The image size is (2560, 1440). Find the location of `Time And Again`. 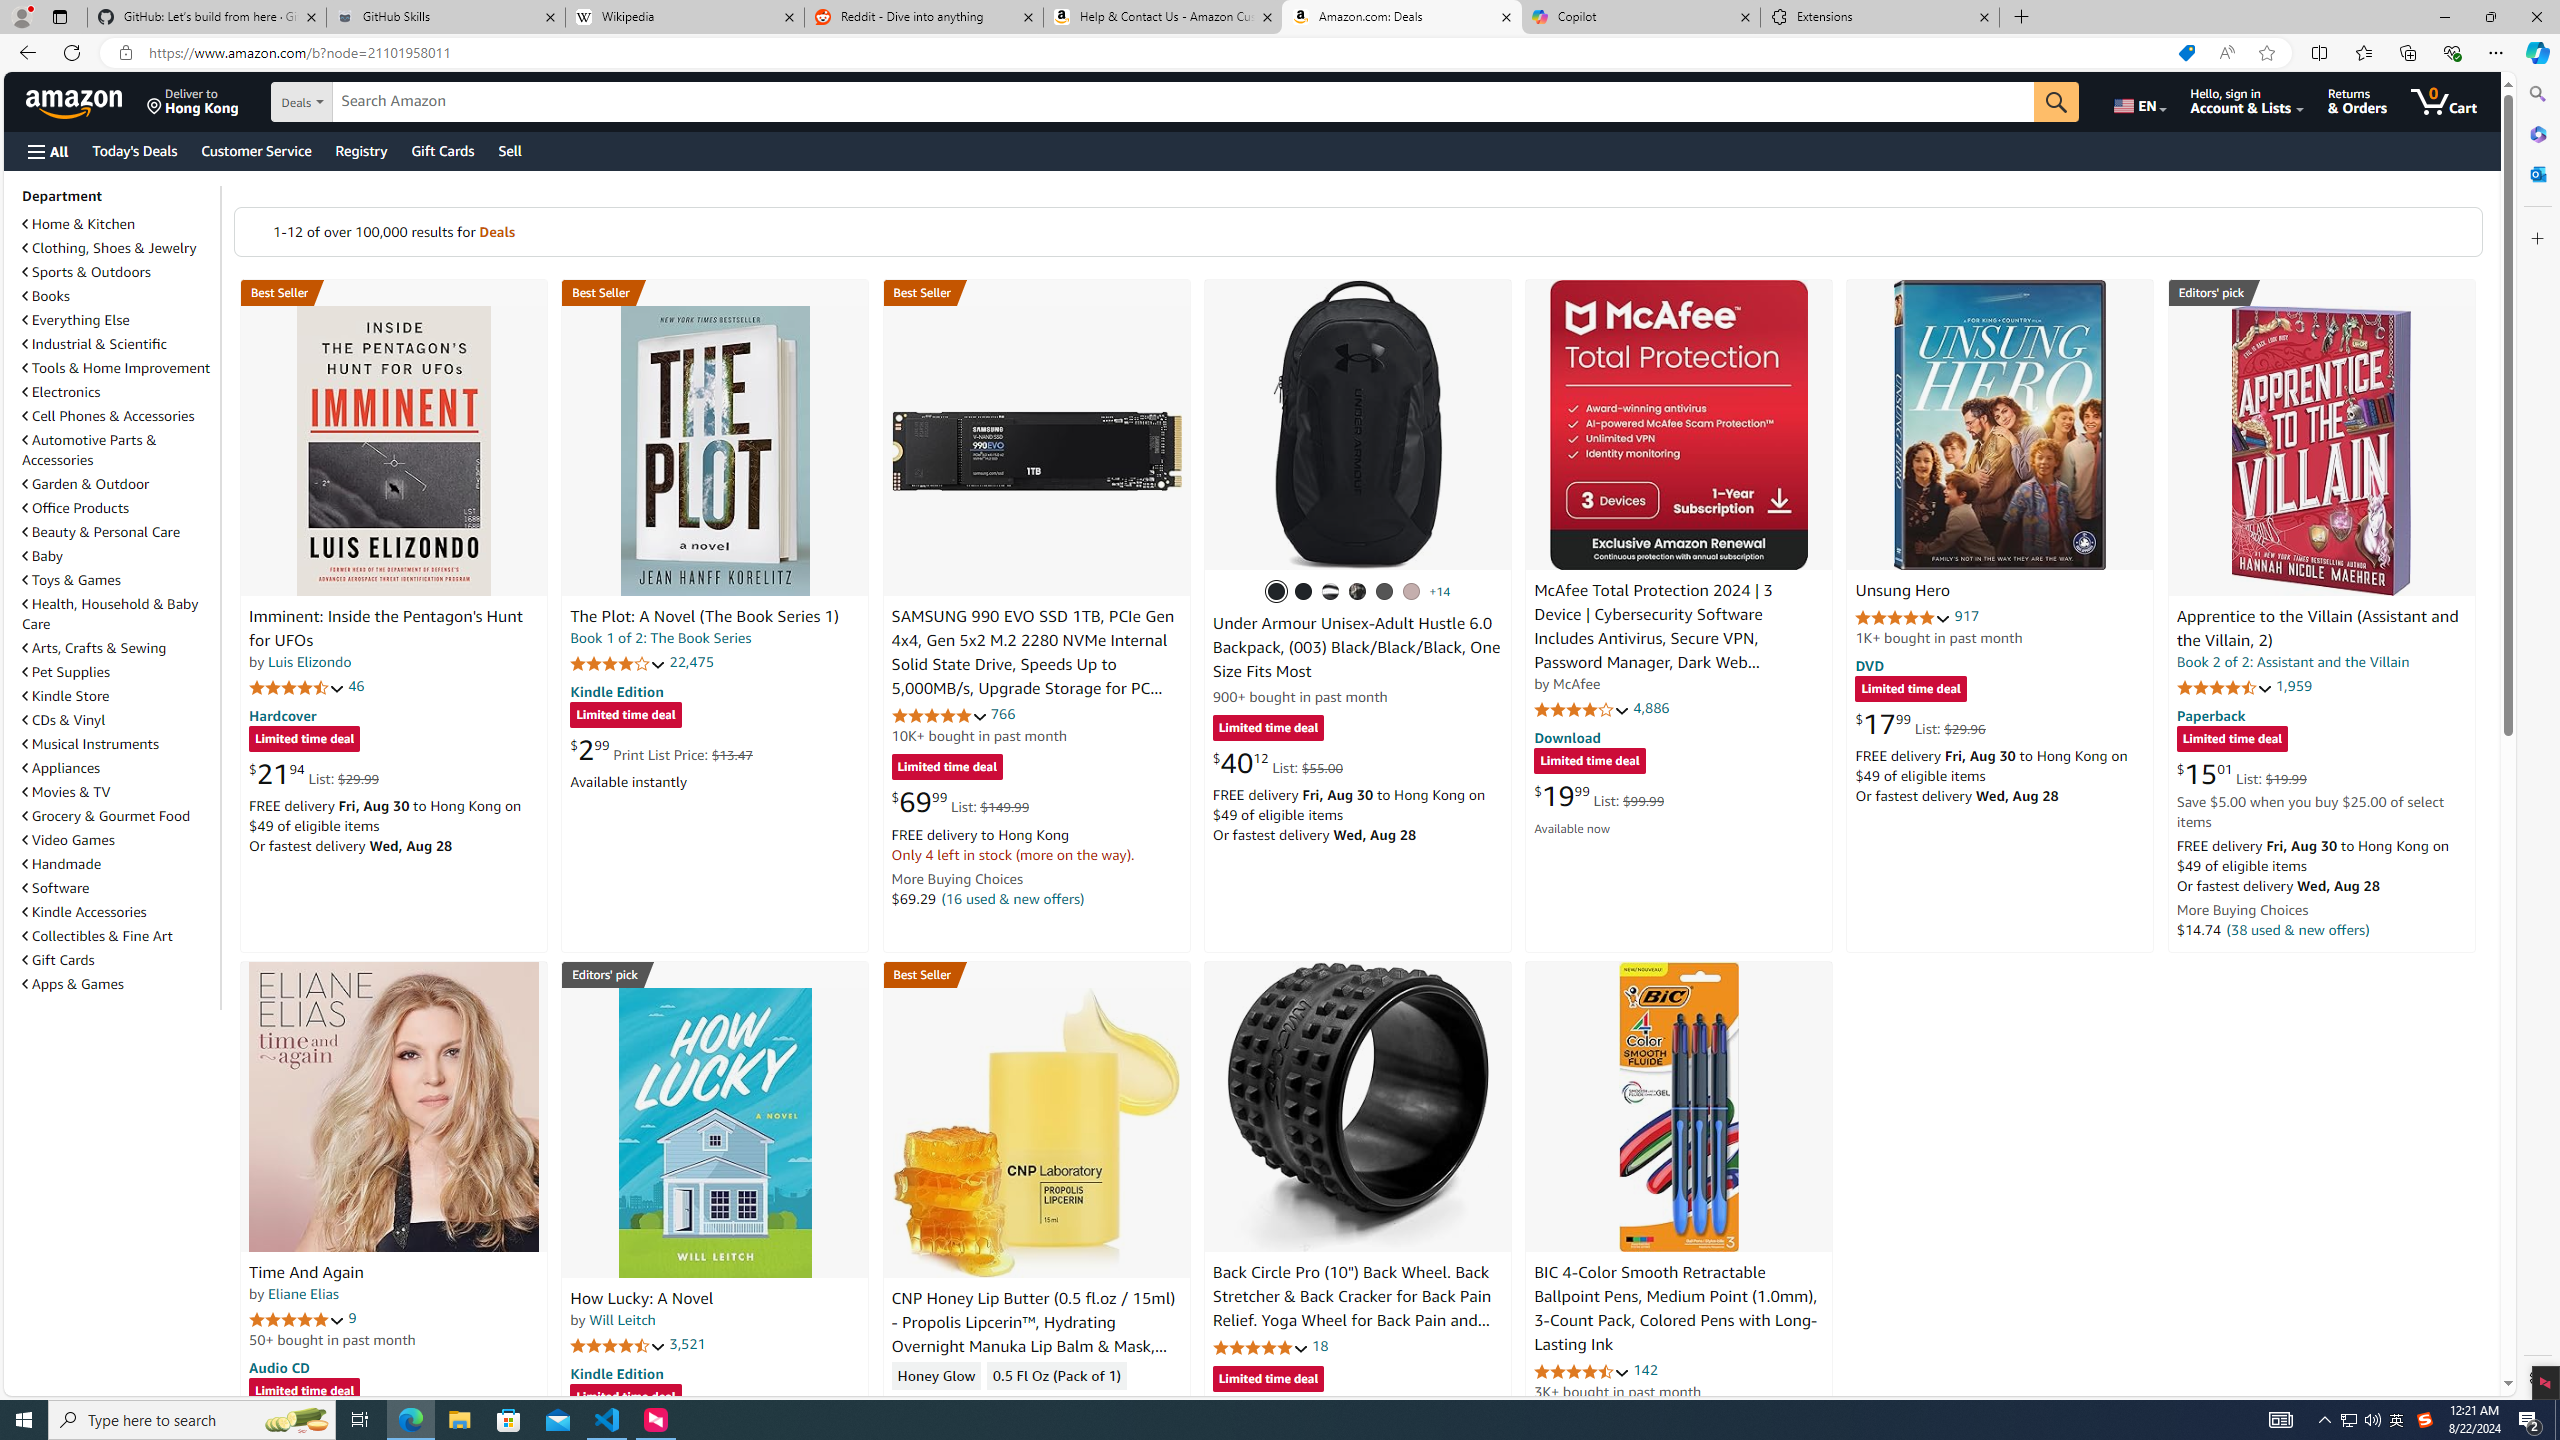

Time And Again is located at coordinates (306, 1272).